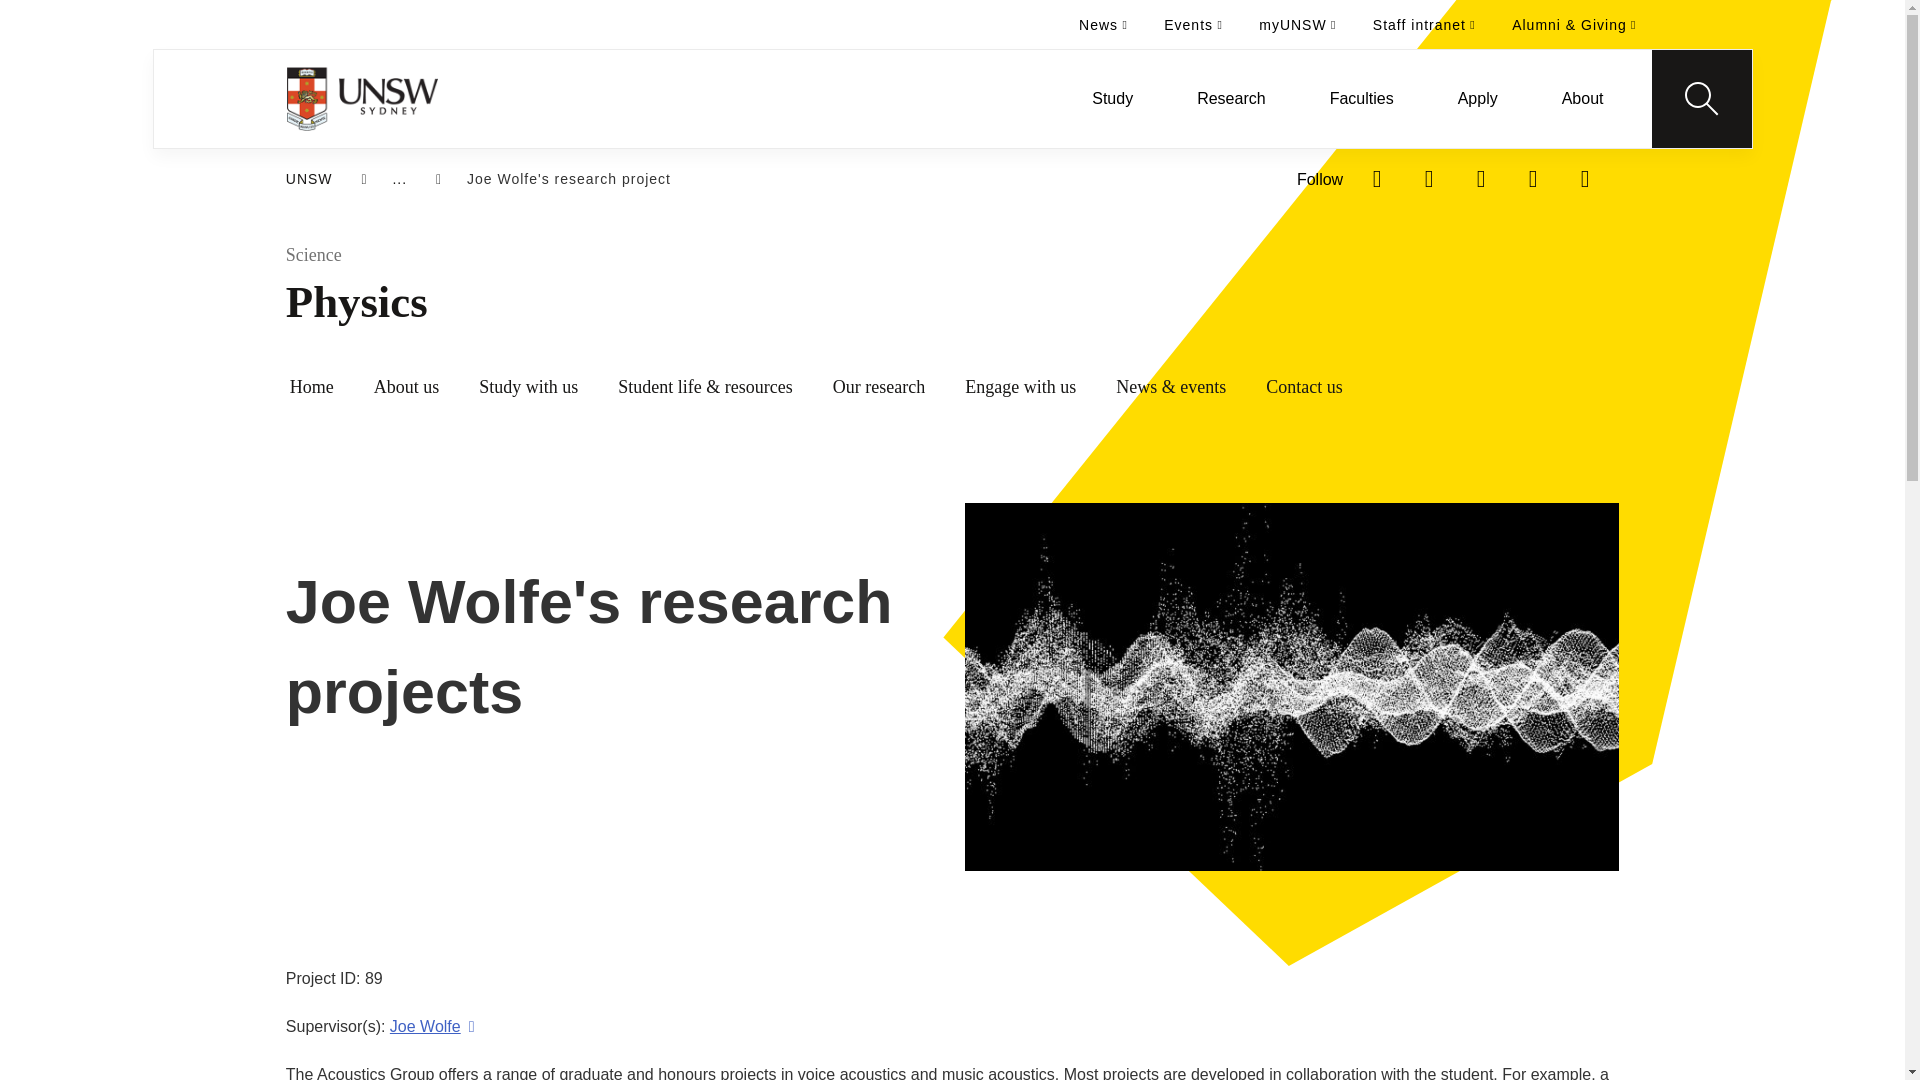 This screenshot has width=1920, height=1080. I want to click on Research, so click(1231, 98).